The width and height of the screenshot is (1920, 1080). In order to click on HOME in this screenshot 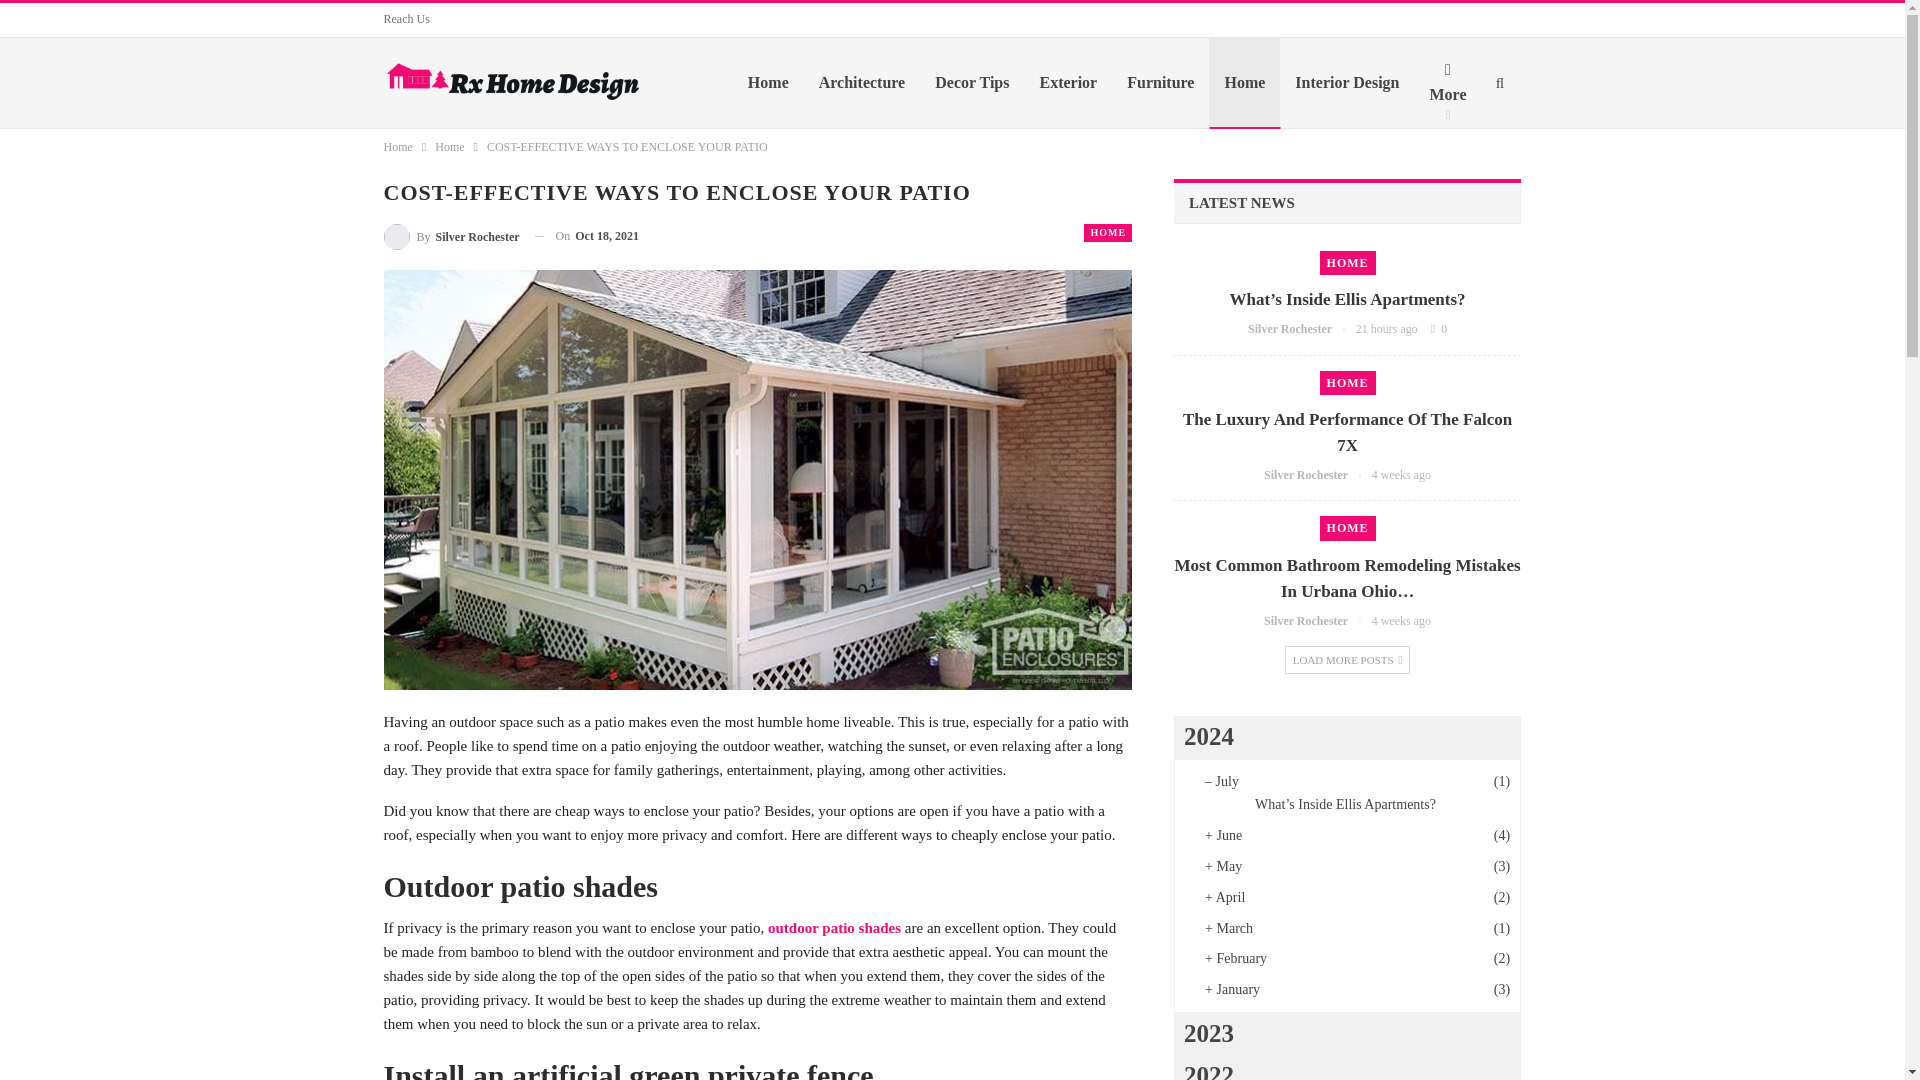, I will do `click(1108, 232)`.